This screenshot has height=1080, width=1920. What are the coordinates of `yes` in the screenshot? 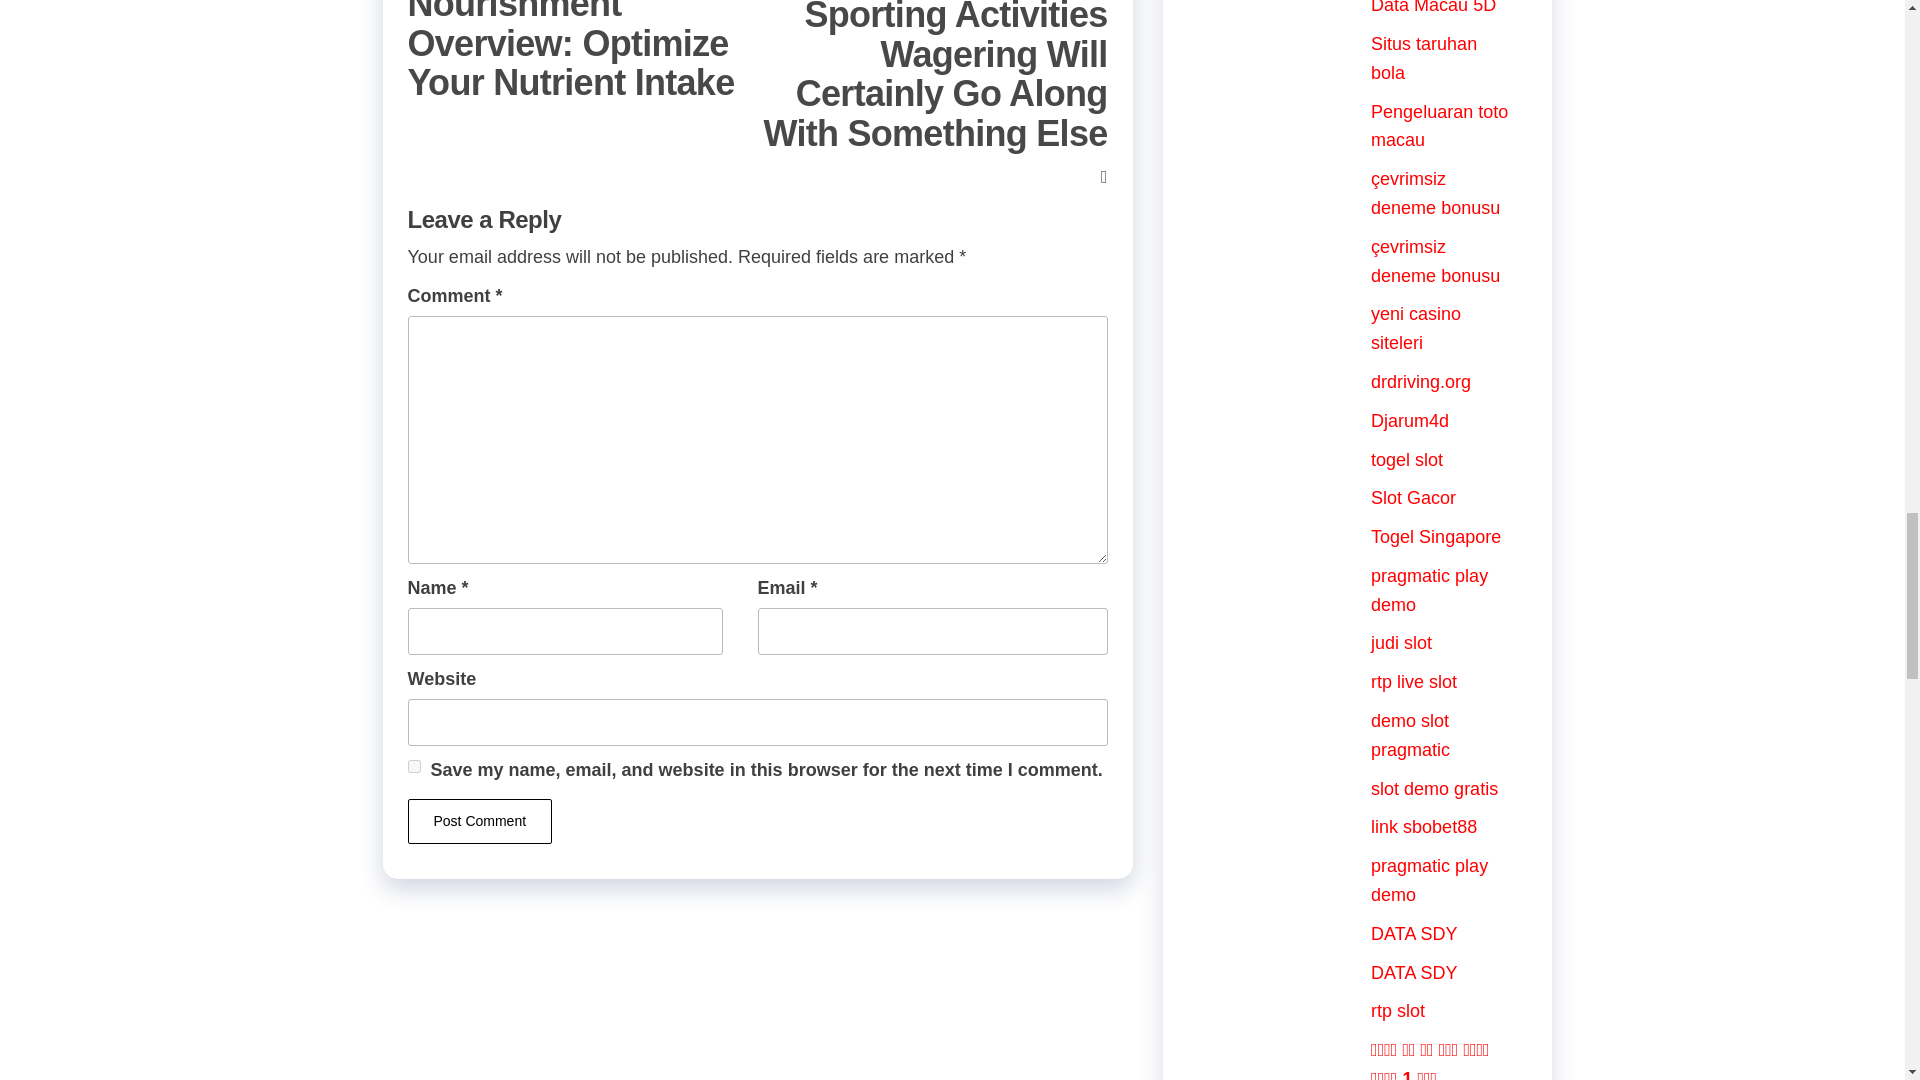 It's located at (414, 766).